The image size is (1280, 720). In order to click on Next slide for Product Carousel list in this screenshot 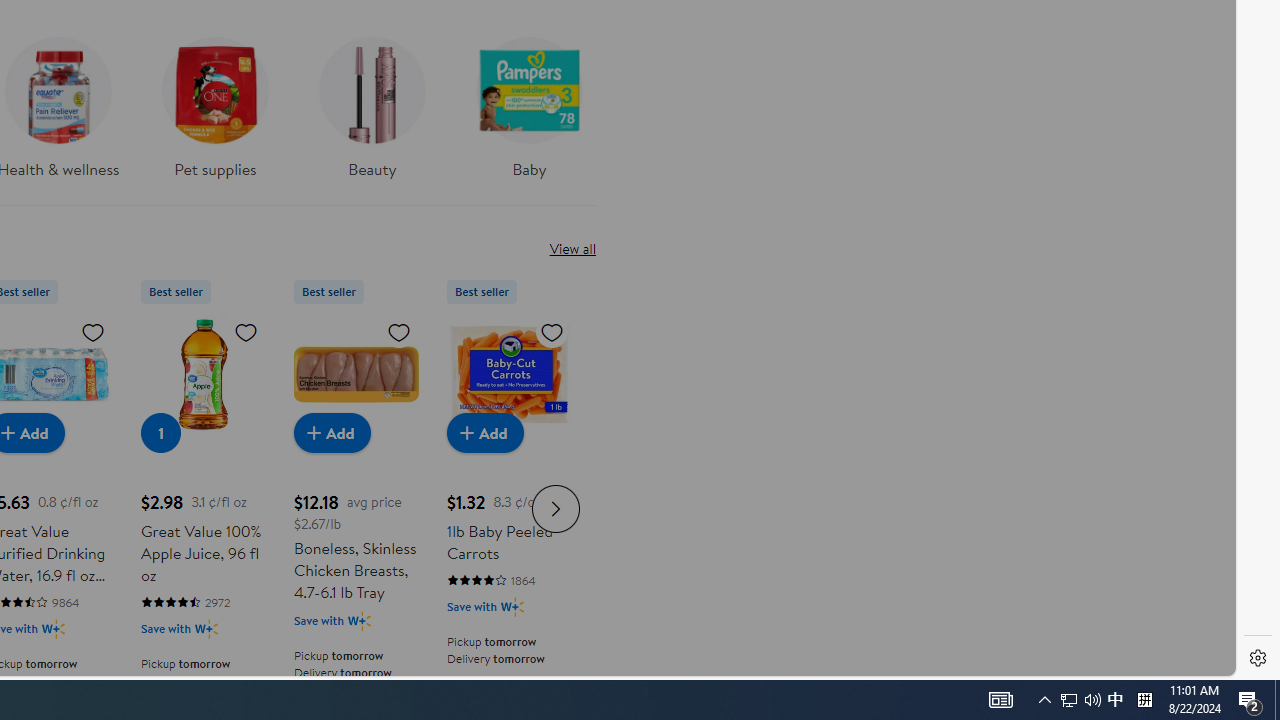, I will do `click(556, 508)`.